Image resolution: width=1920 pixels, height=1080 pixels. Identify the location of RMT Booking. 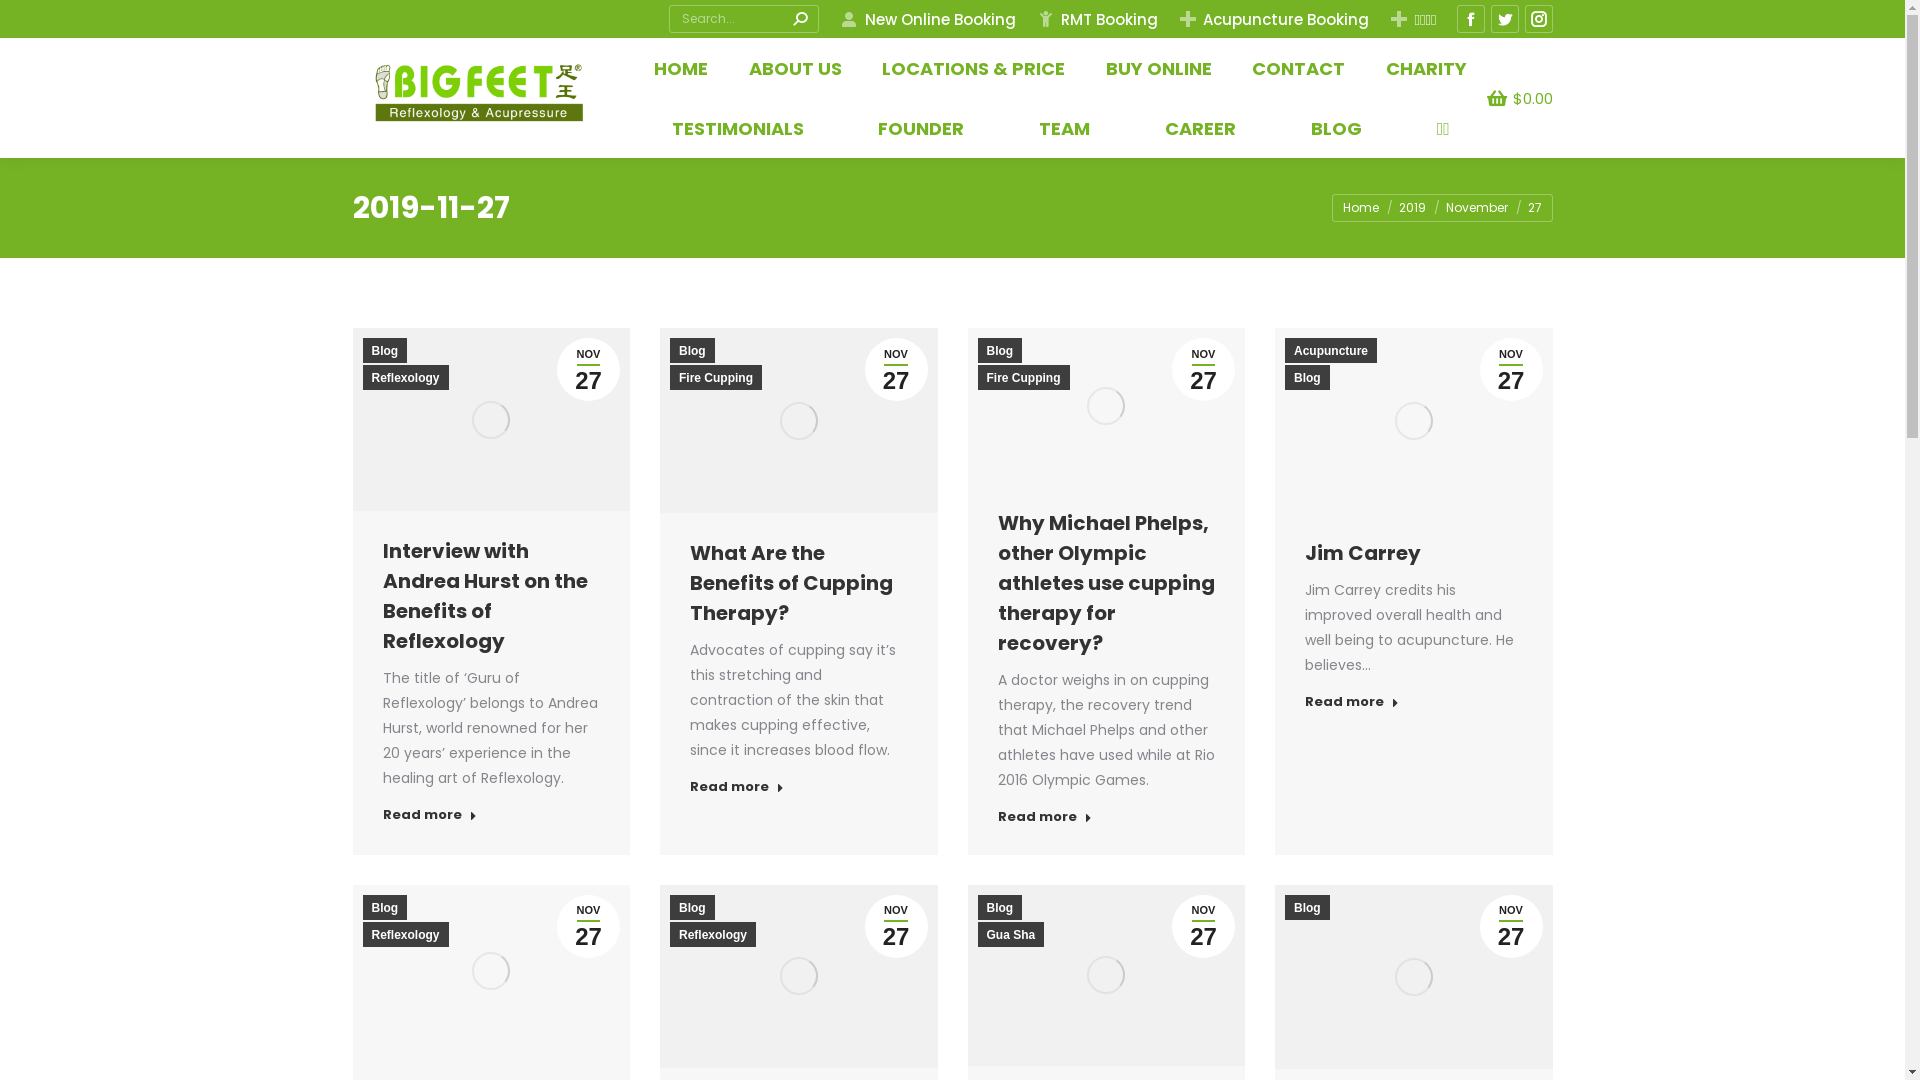
(1097, 18).